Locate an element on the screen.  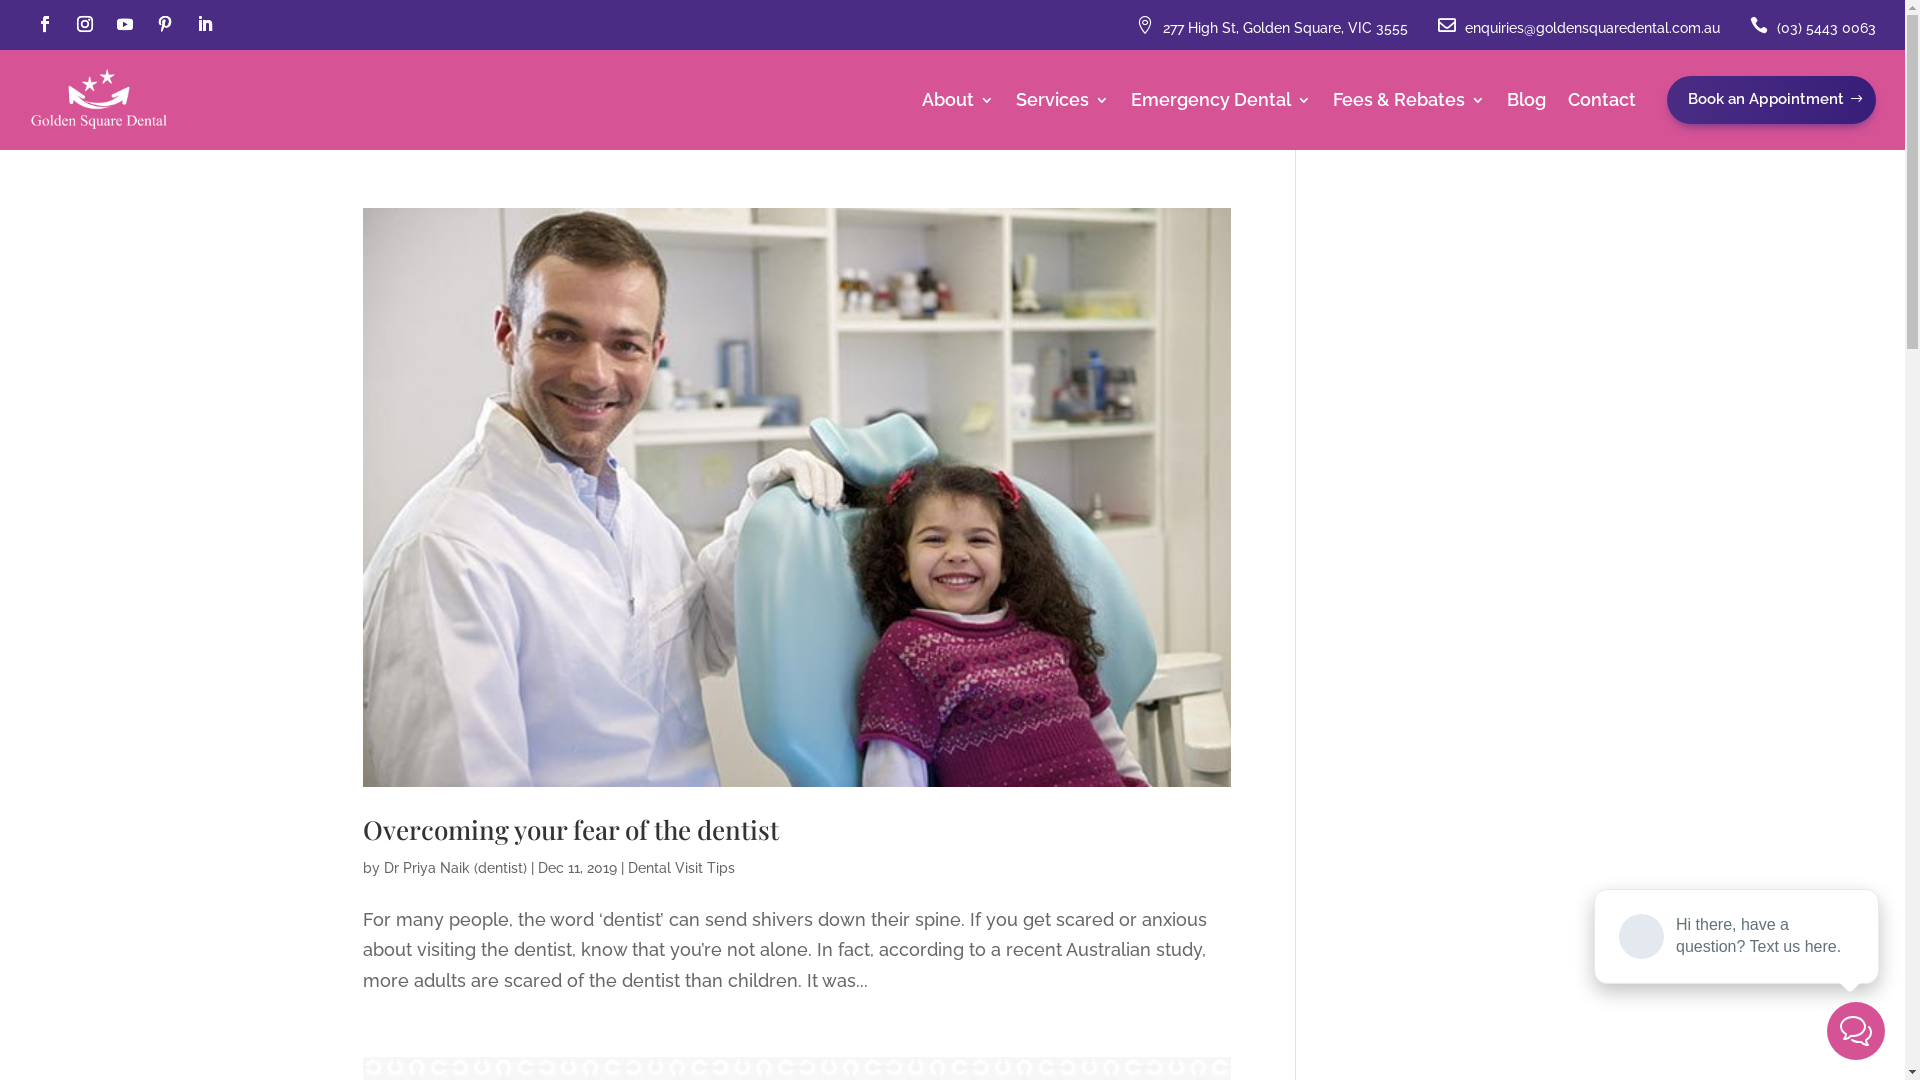
Services is located at coordinates (1062, 104).